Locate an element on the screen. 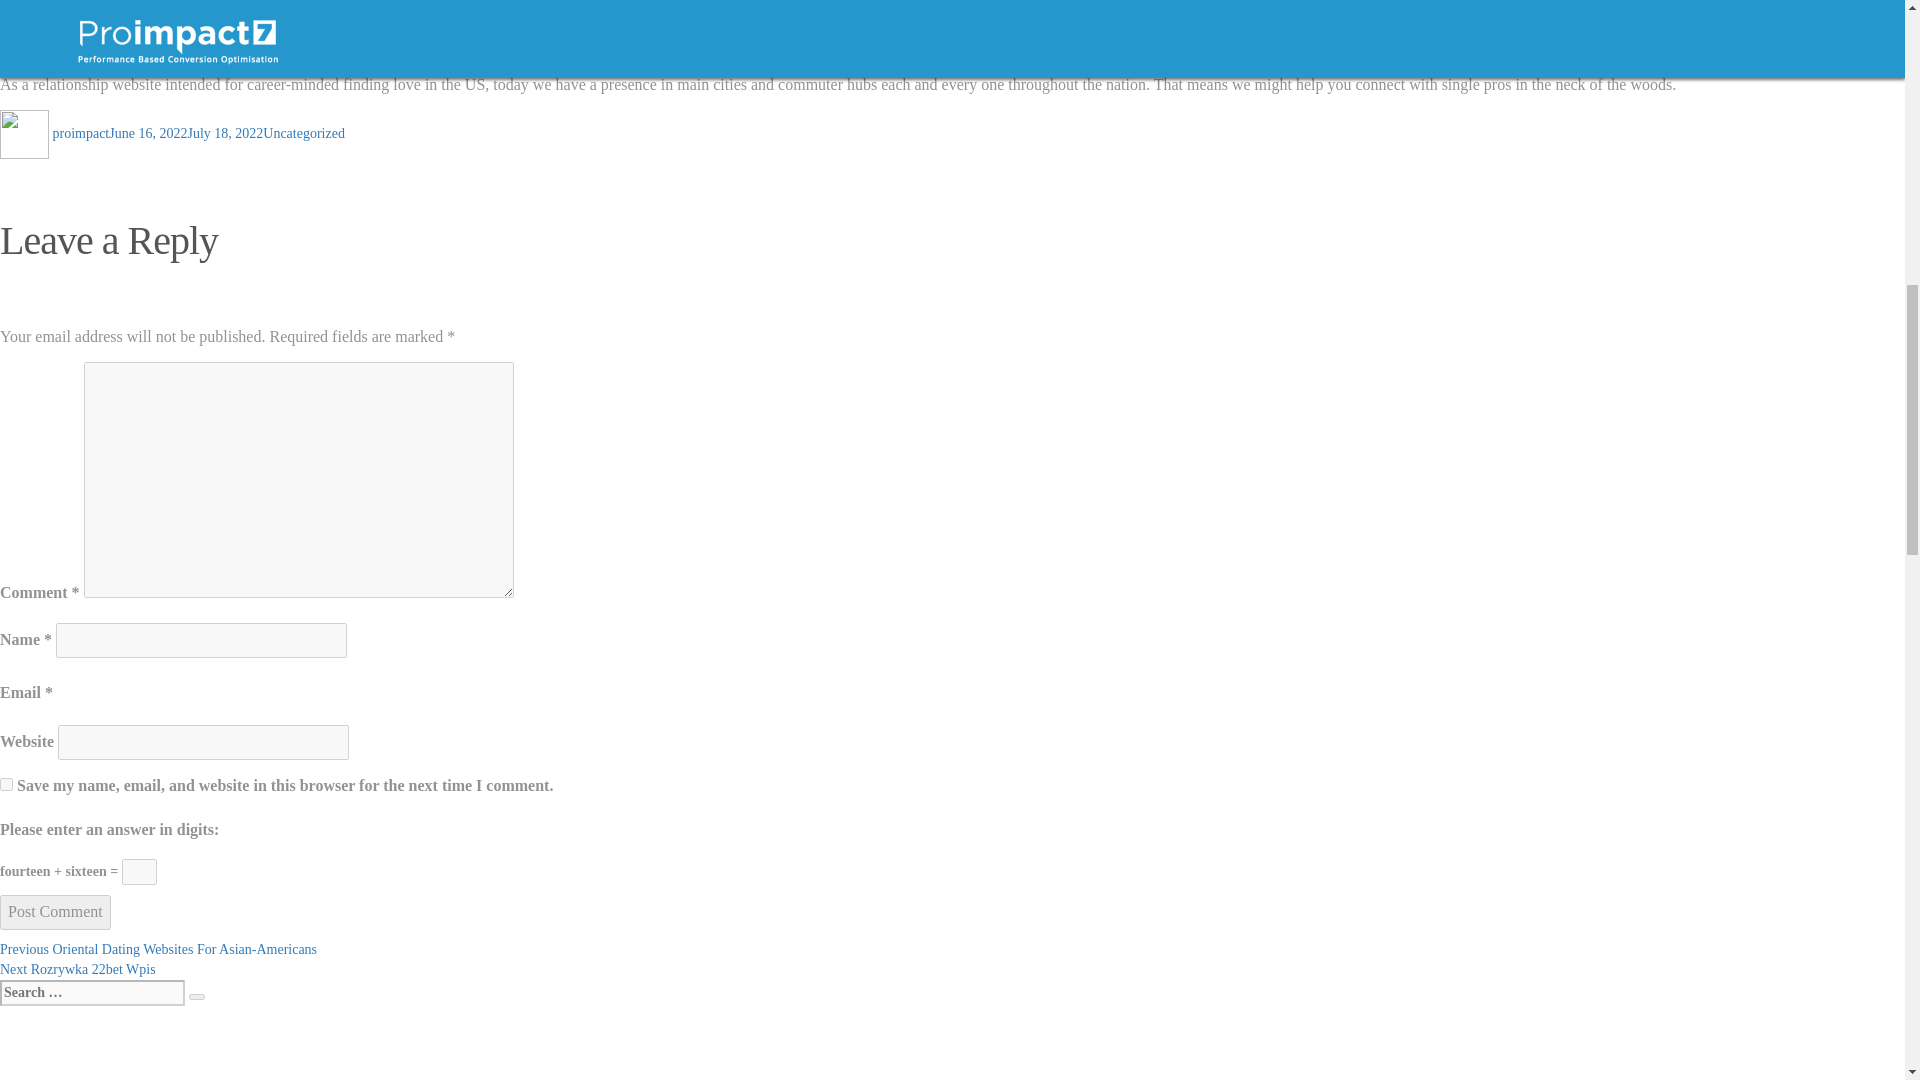 This screenshot has width=1920, height=1080. June 16, 2022July 18, 2022 is located at coordinates (186, 134).